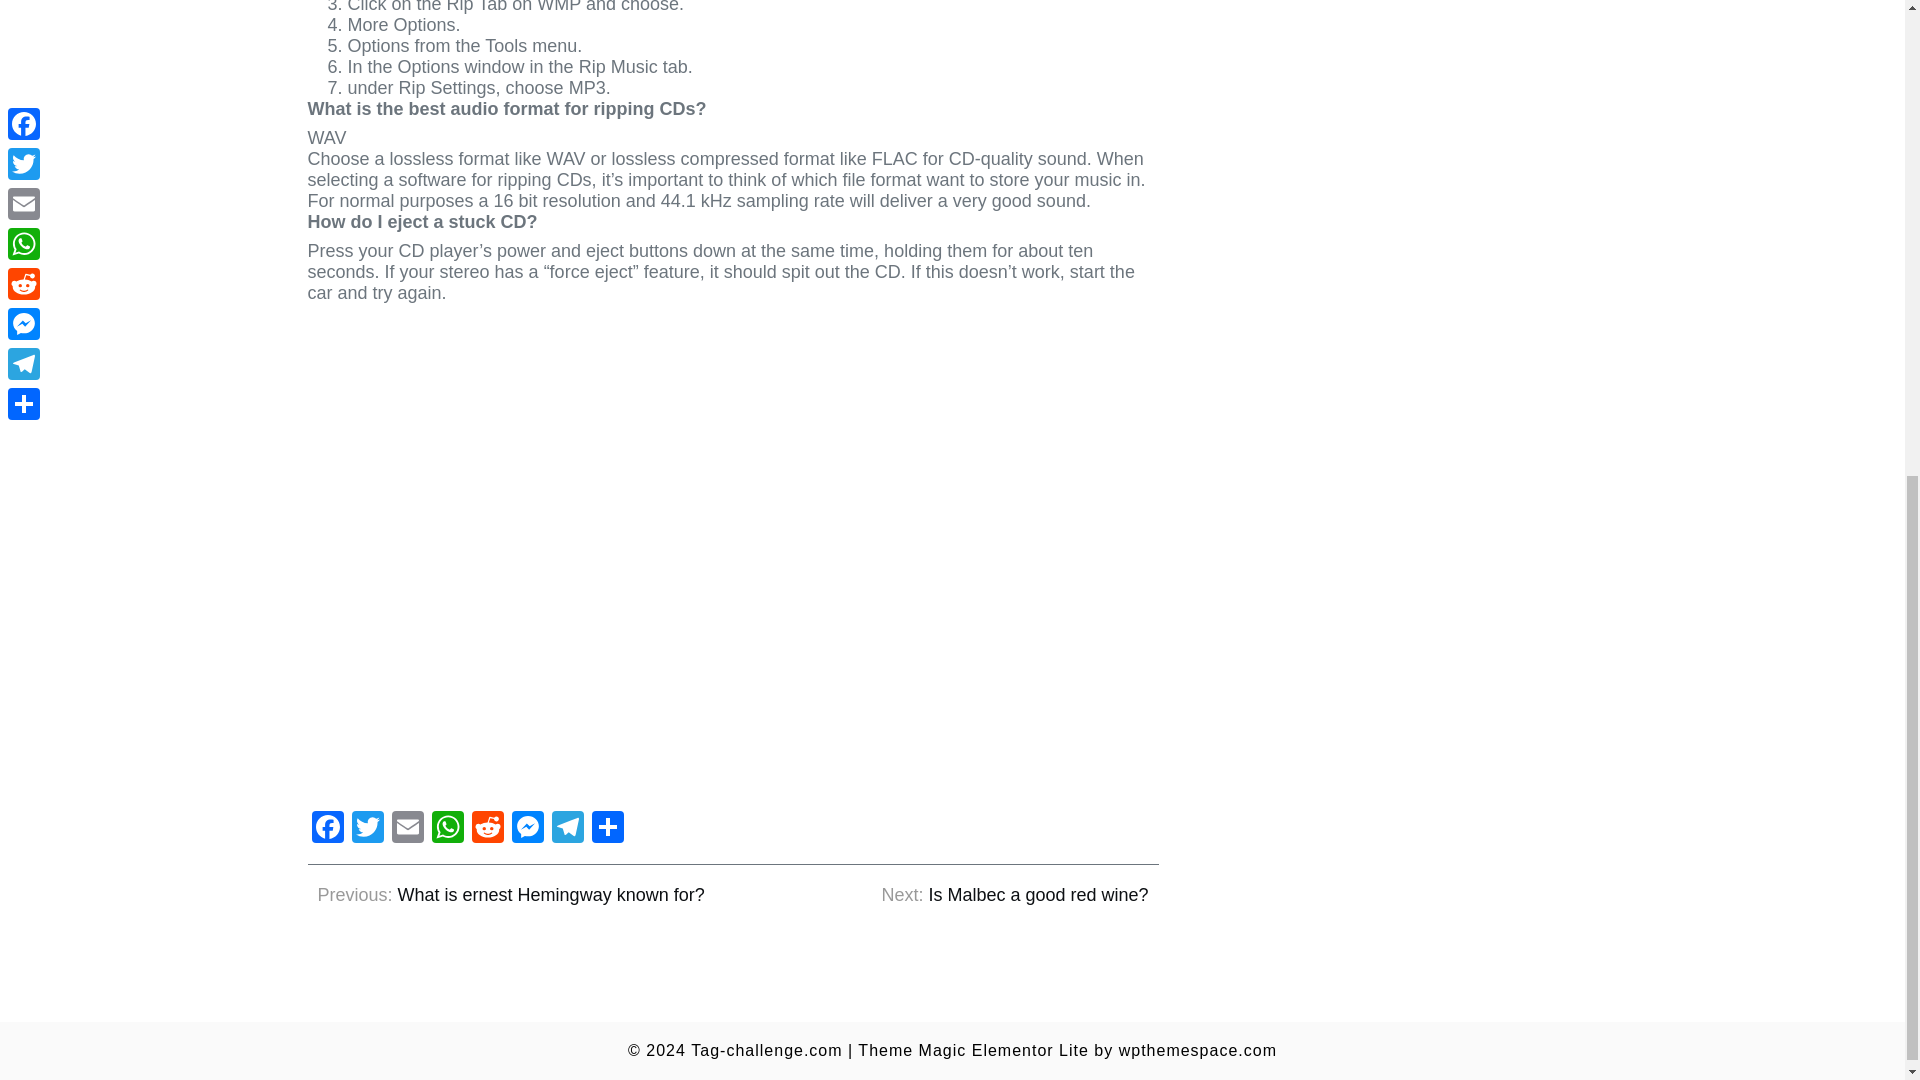  I want to click on Facebook, so click(327, 829).